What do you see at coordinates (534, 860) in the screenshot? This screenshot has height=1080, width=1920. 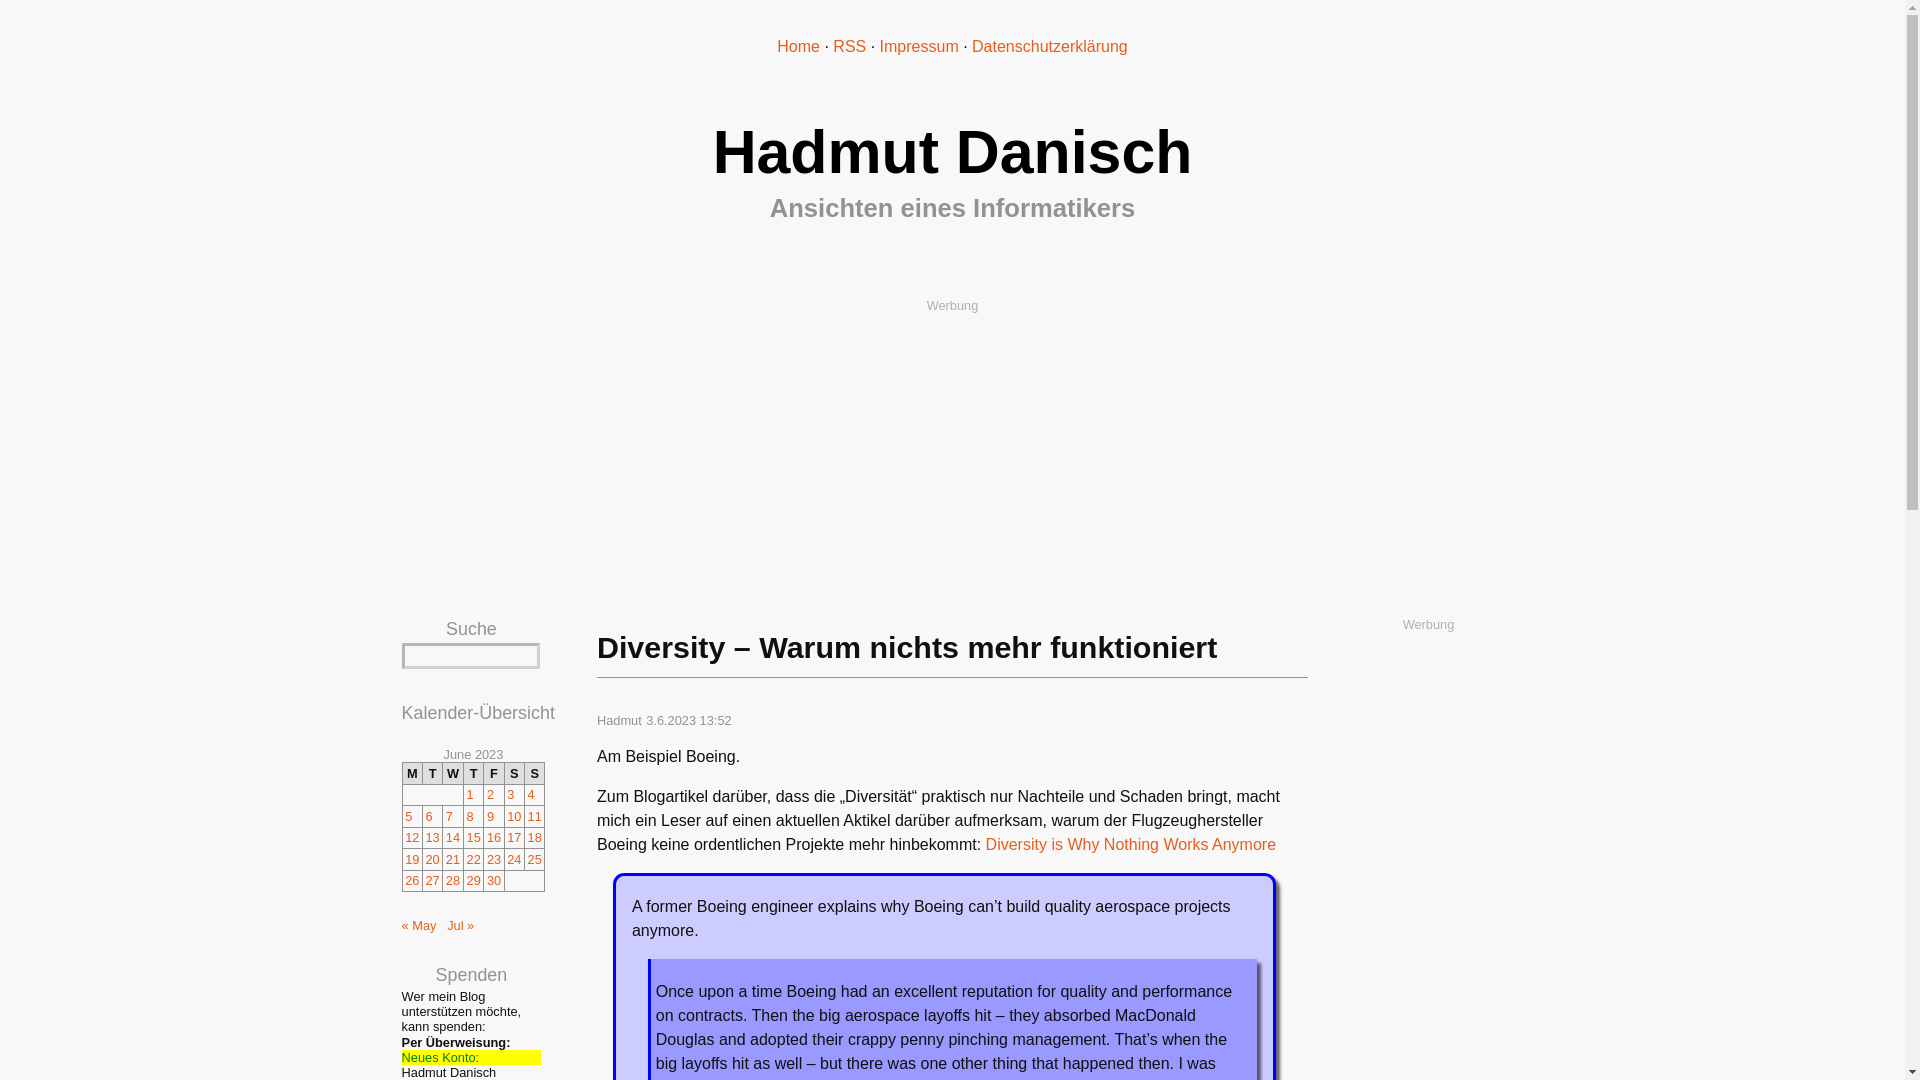 I see `25` at bounding box center [534, 860].